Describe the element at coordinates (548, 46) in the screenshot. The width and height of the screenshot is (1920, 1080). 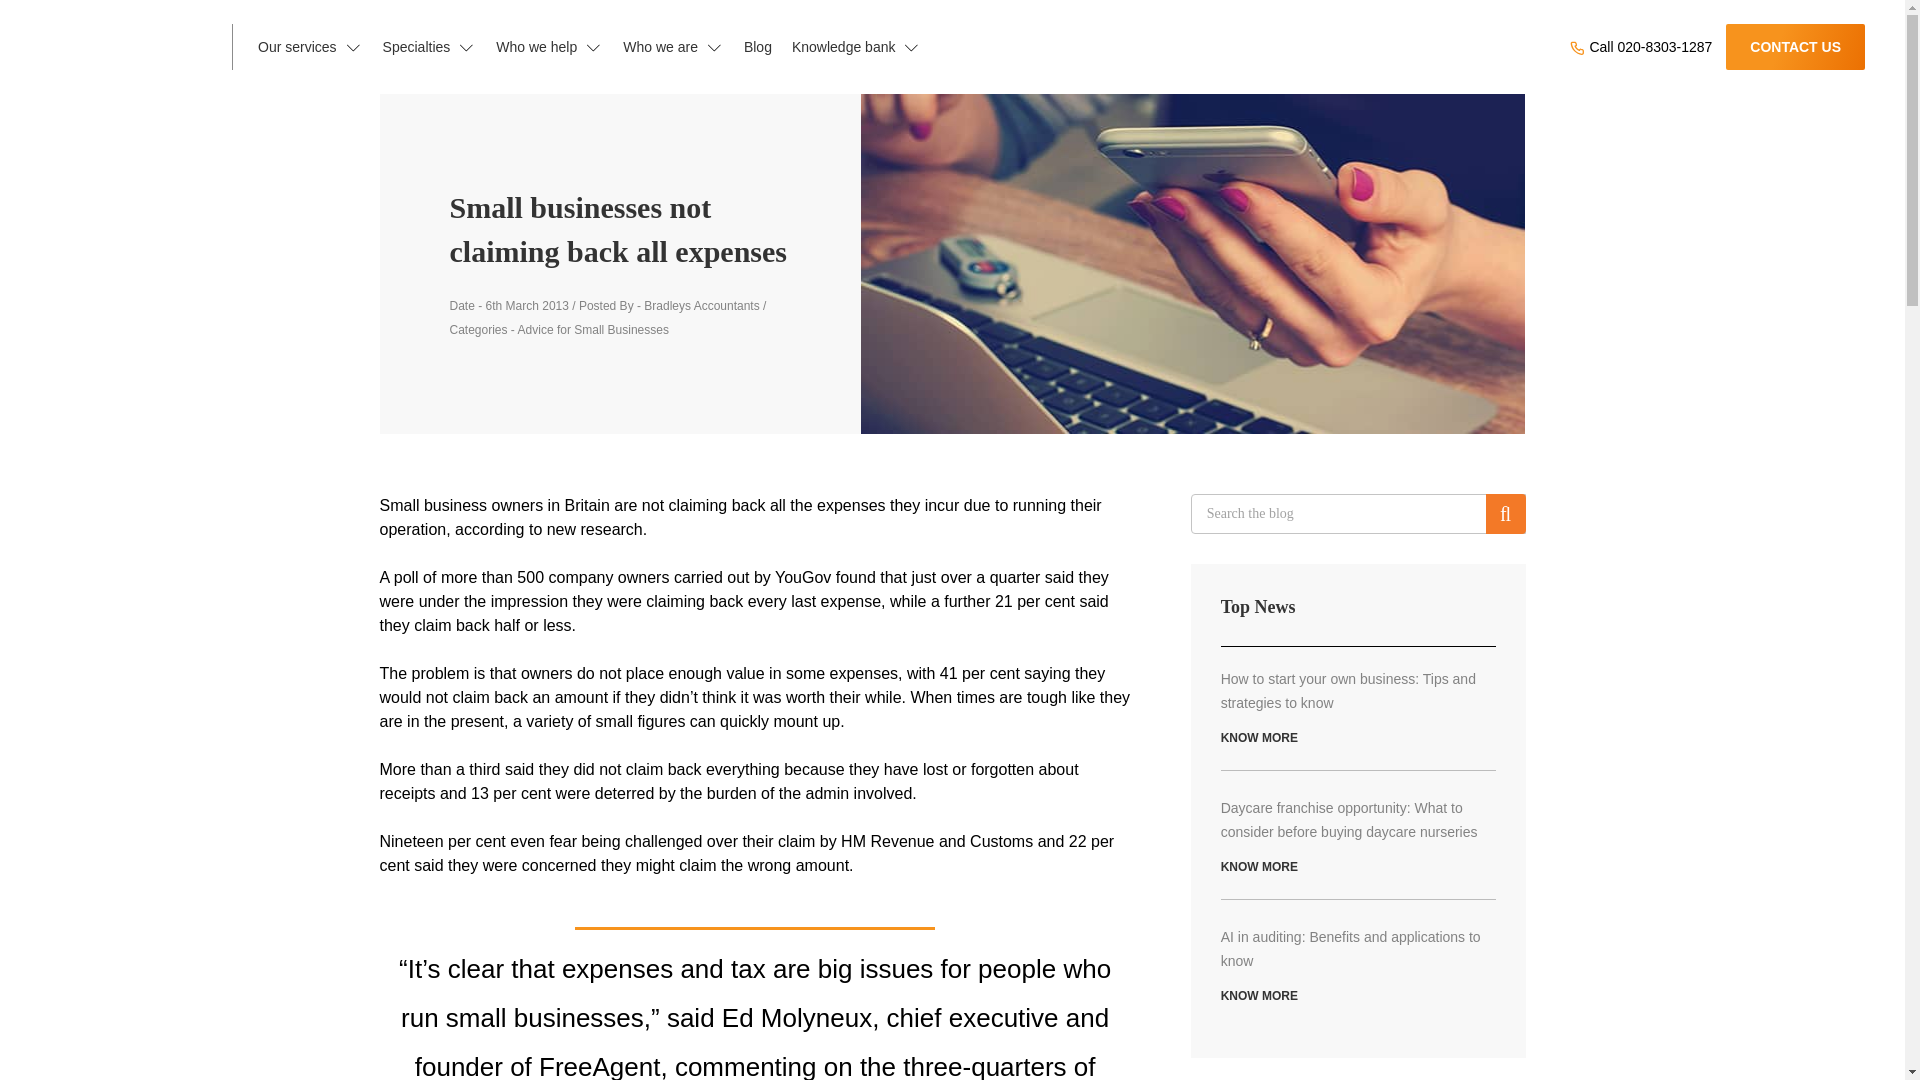
I see `Who we help` at that location.